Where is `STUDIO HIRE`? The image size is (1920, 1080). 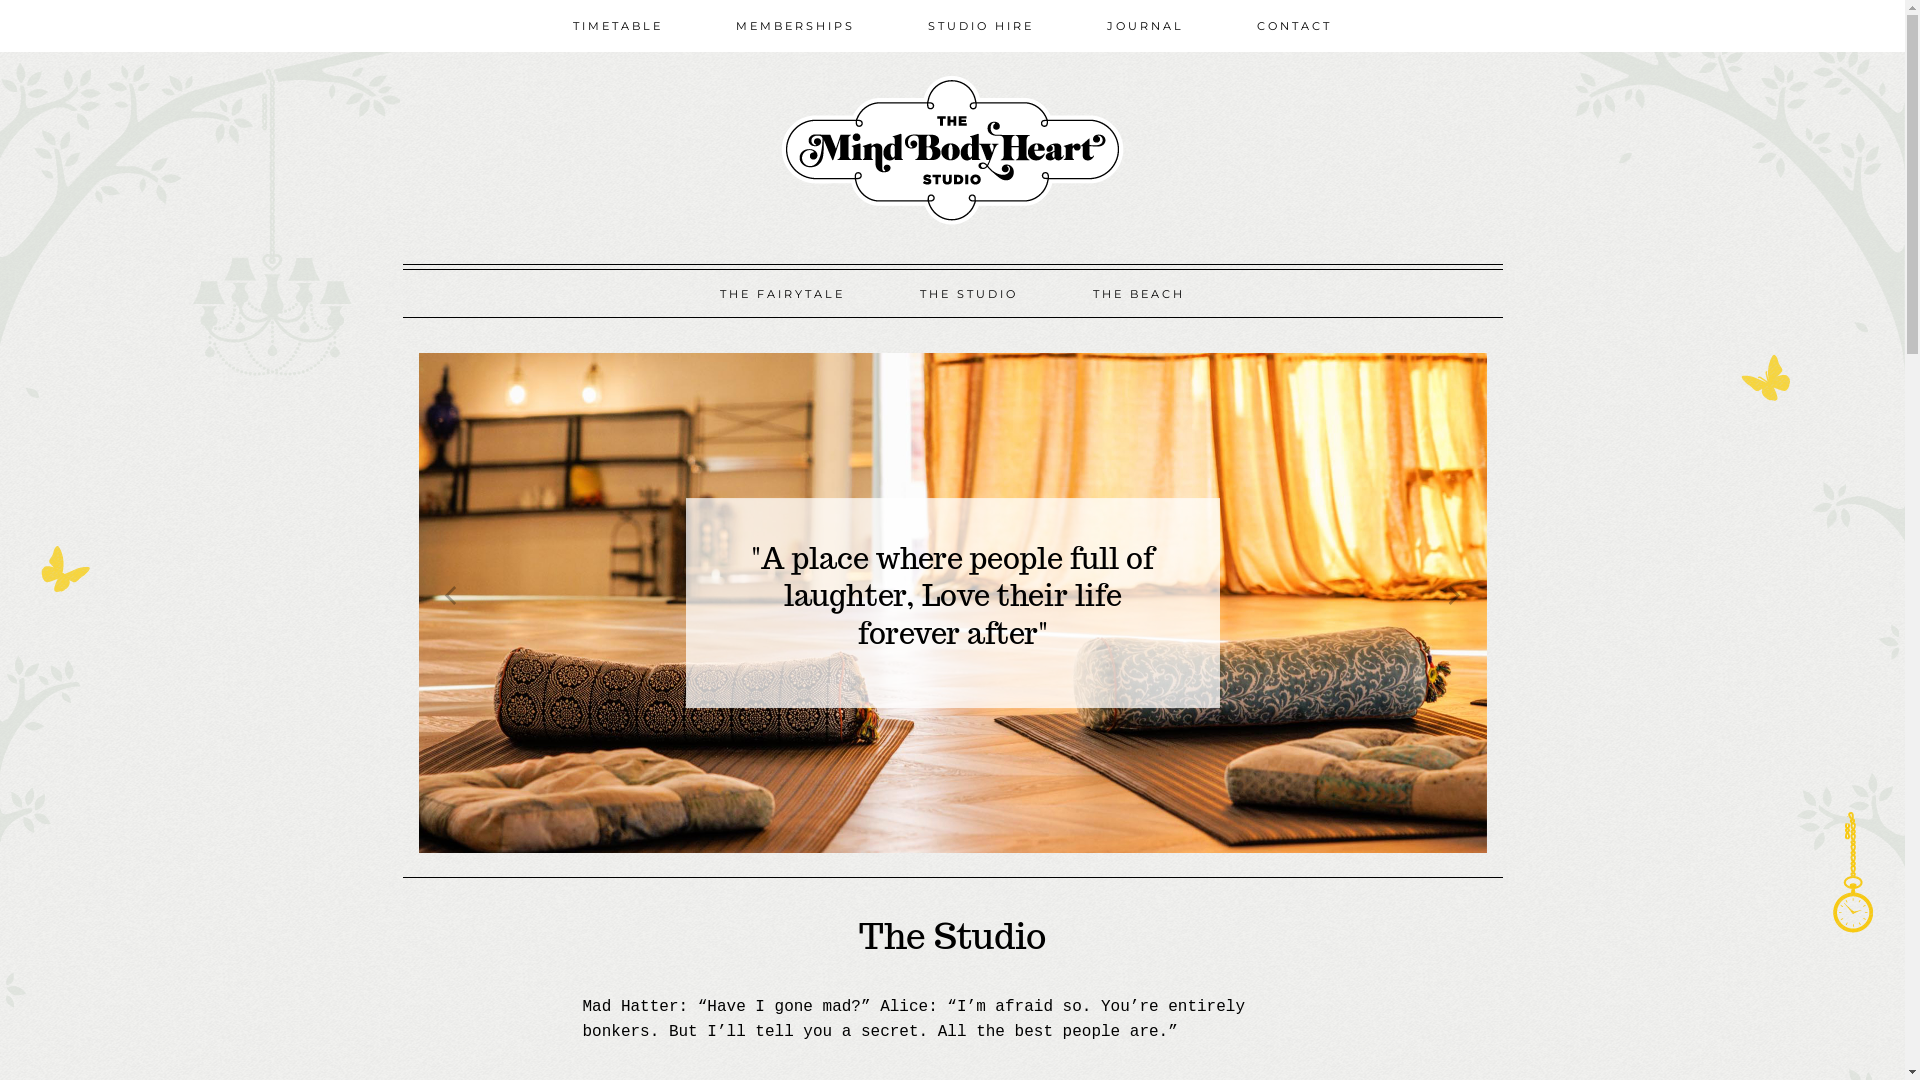
STUDIO HIRE is located at coordinates (980, 26).